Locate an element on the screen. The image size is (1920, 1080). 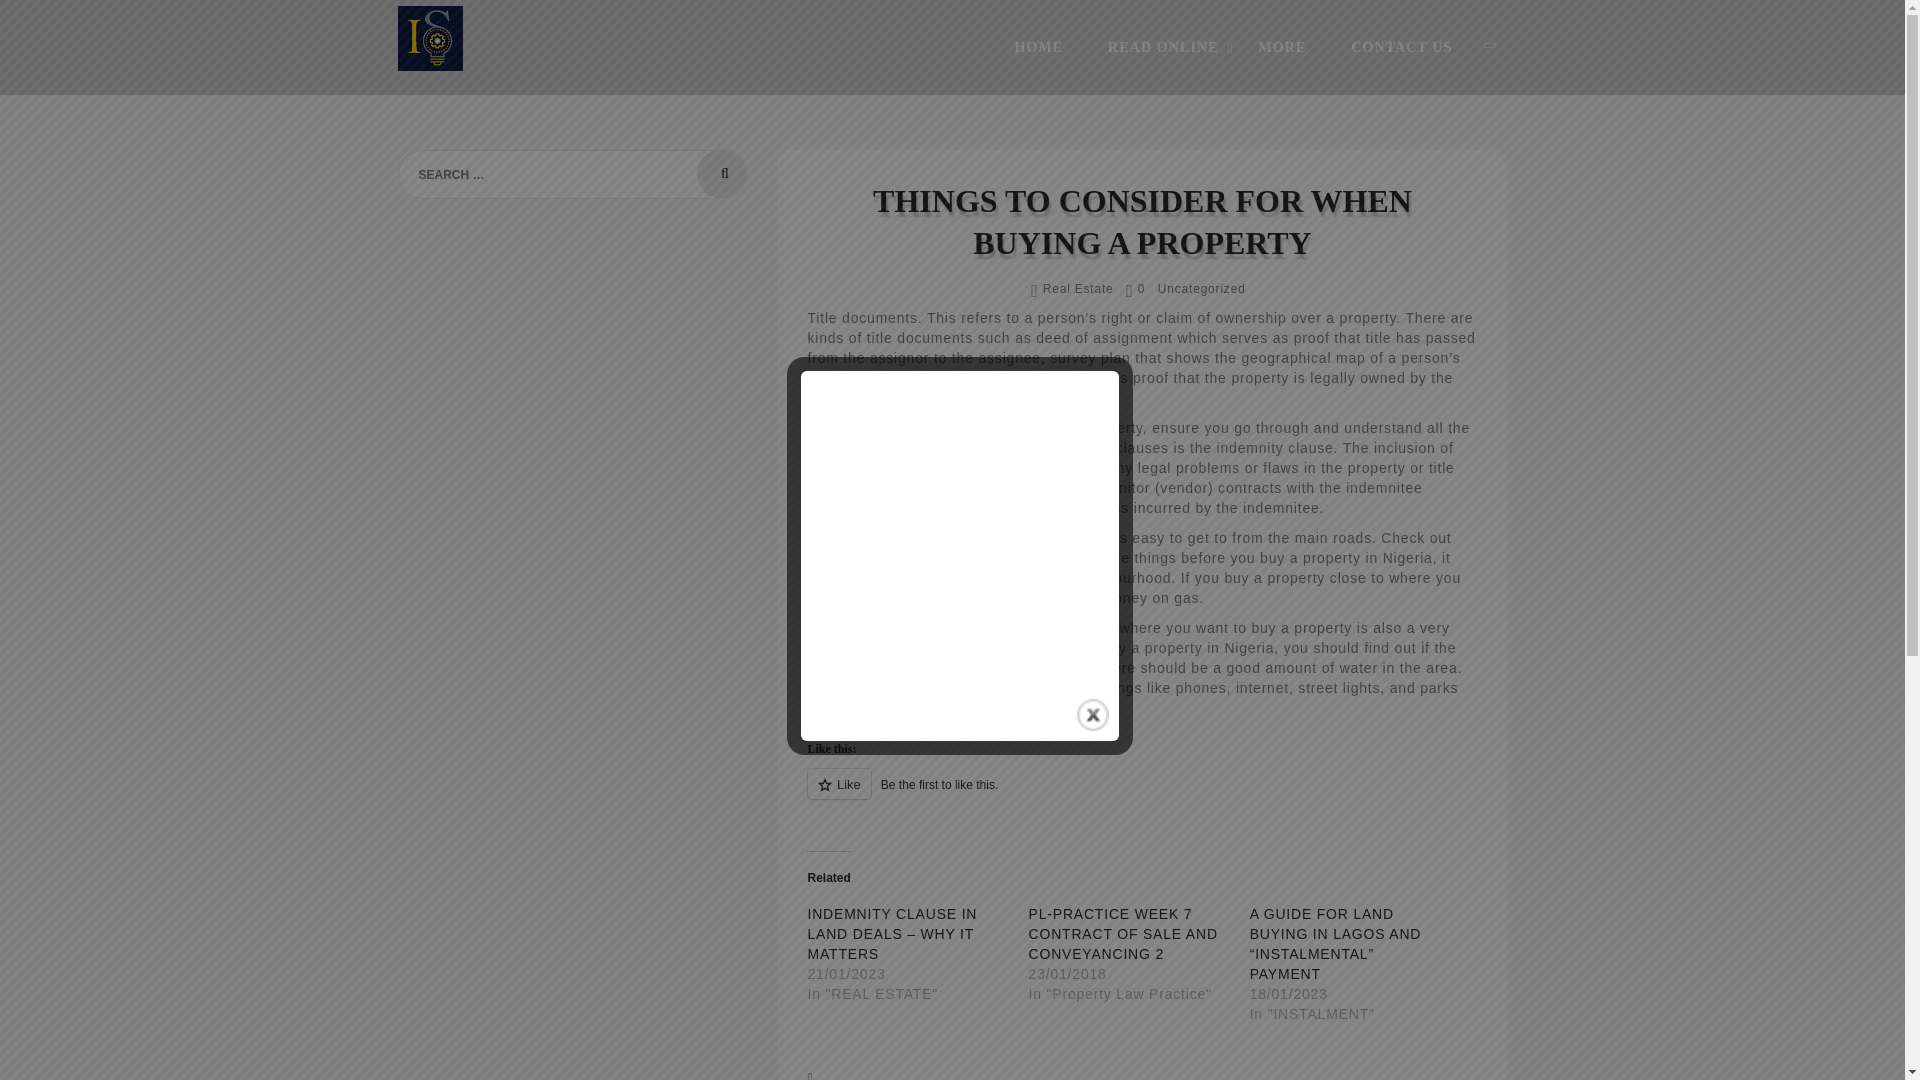
MORE is located at coordinates (1282, 48).